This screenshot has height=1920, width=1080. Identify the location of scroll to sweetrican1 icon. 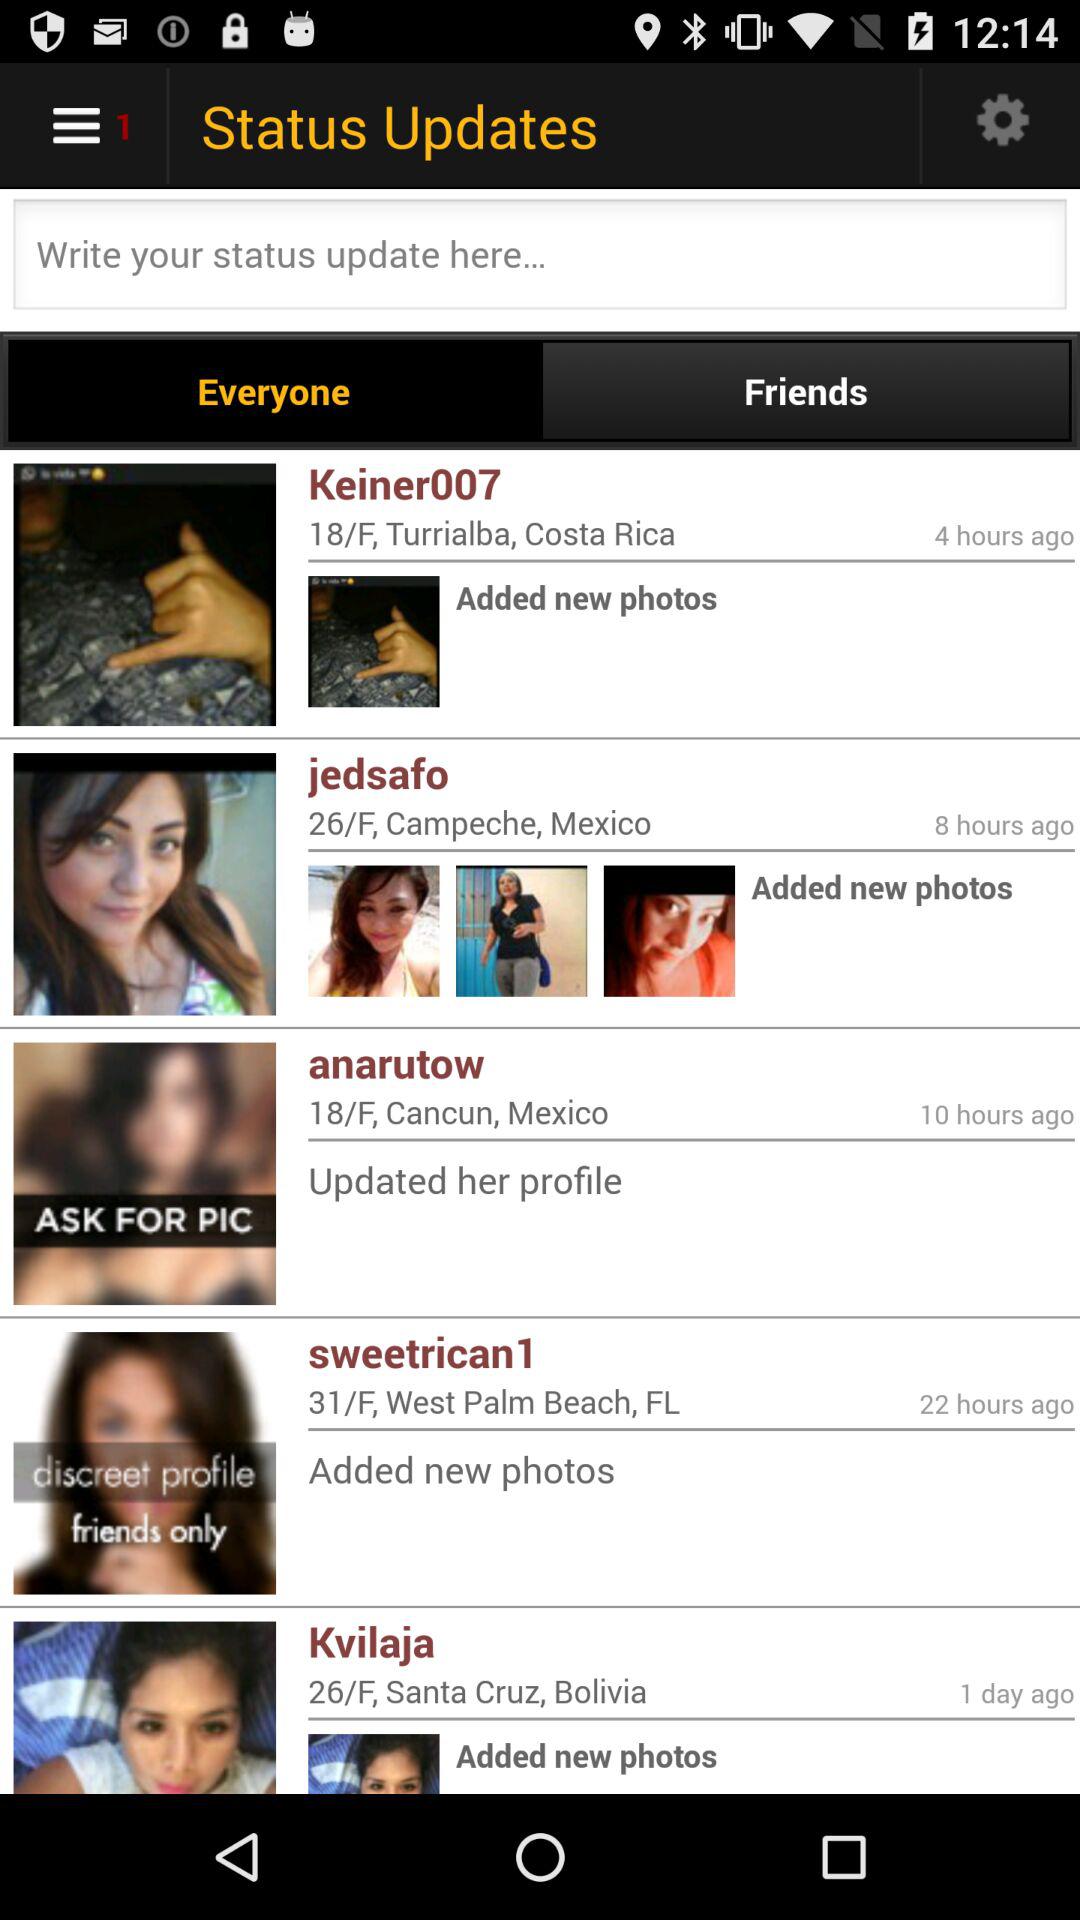
(691, 1352).